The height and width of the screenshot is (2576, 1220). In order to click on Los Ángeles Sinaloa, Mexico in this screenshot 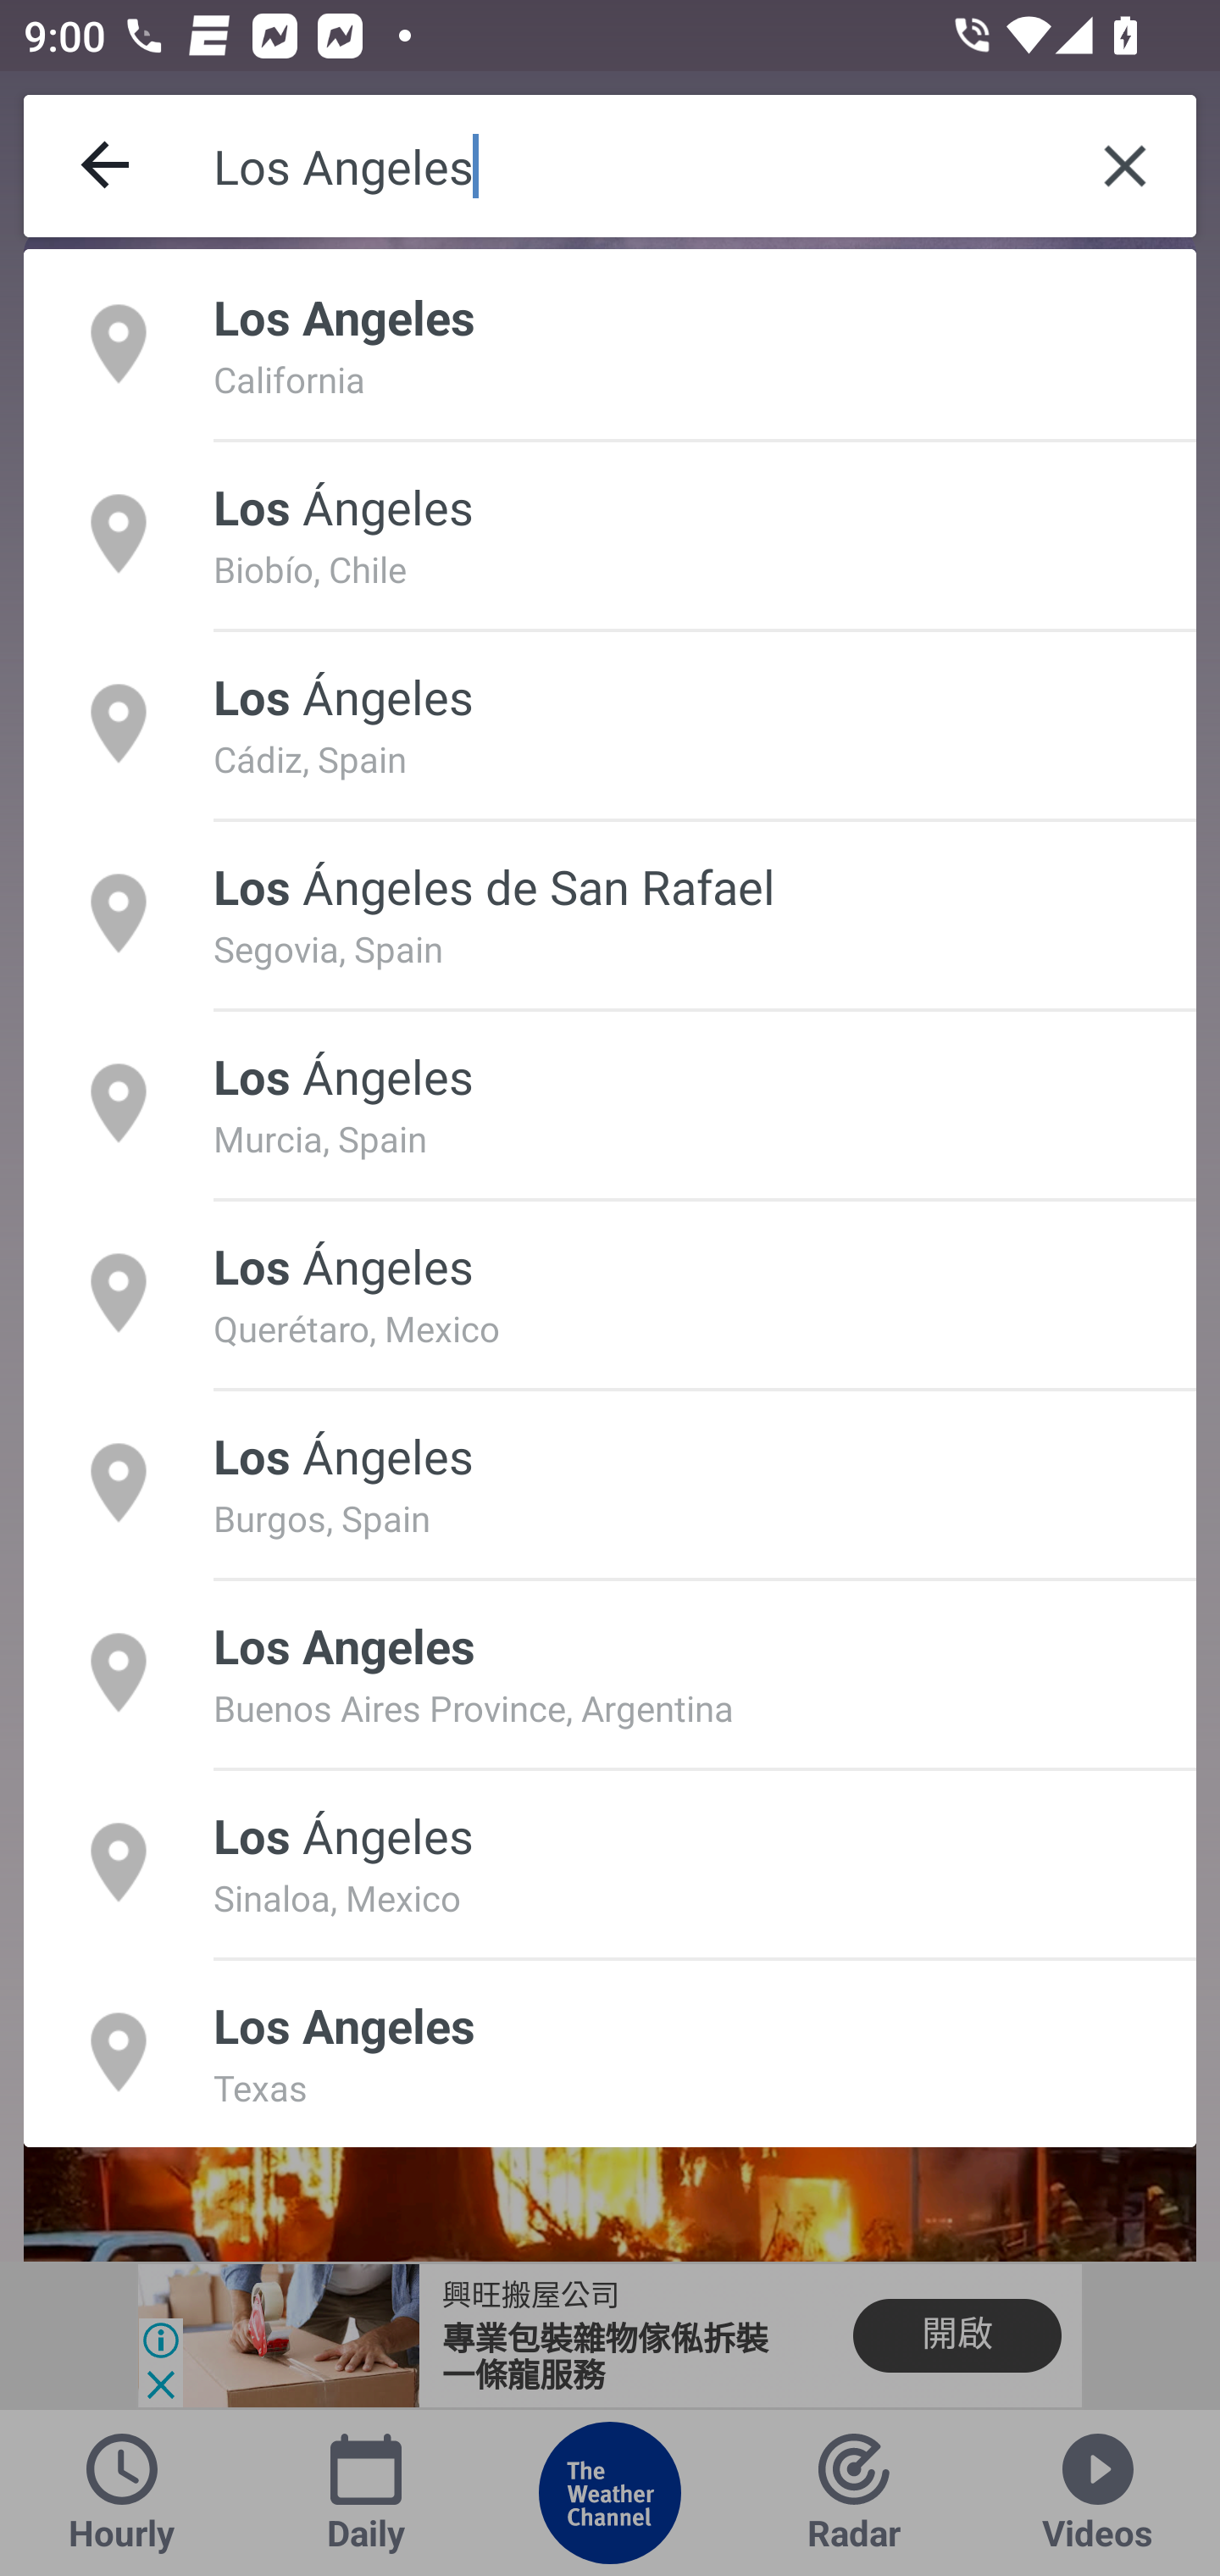, I will do `click(610, 1863)`.